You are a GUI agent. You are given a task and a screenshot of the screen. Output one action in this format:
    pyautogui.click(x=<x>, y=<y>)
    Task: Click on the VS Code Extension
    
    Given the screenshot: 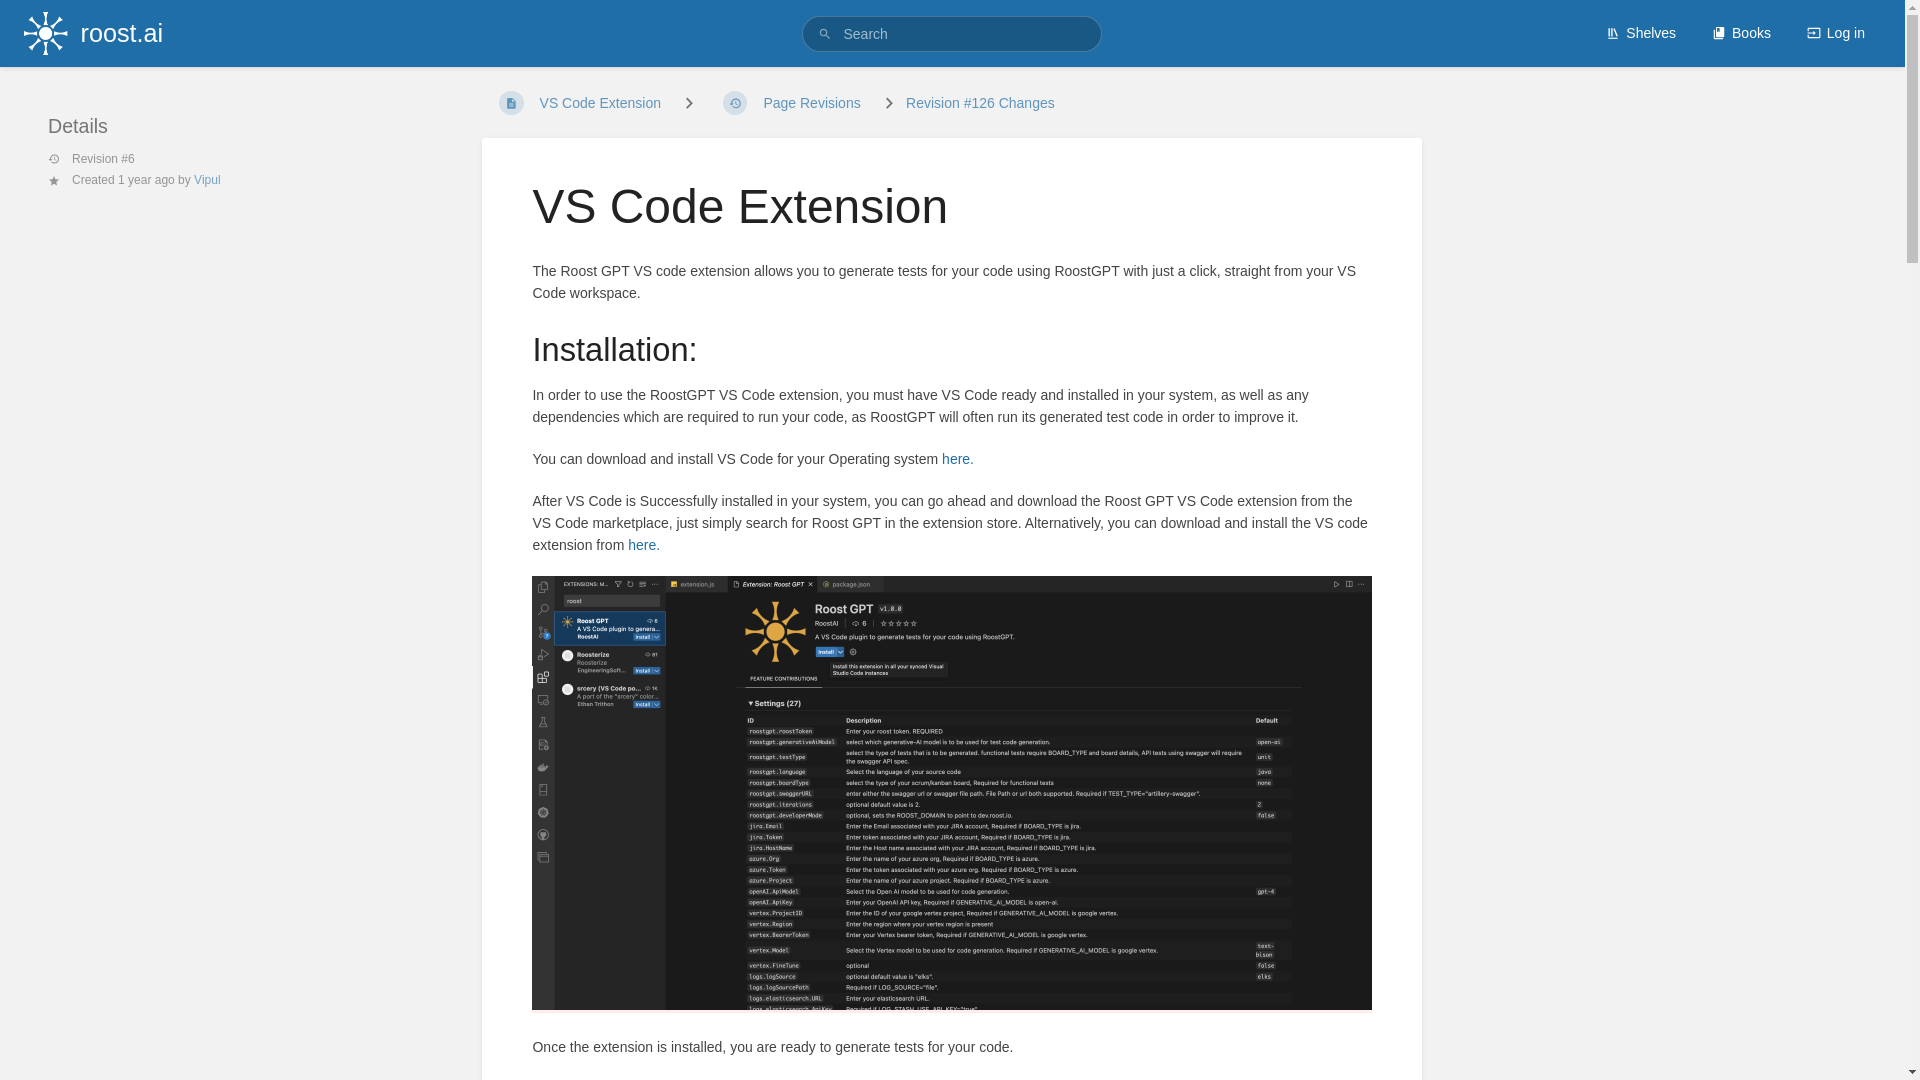 What is the action you would take?
    pyautogui.click(x=579, y=103)
    